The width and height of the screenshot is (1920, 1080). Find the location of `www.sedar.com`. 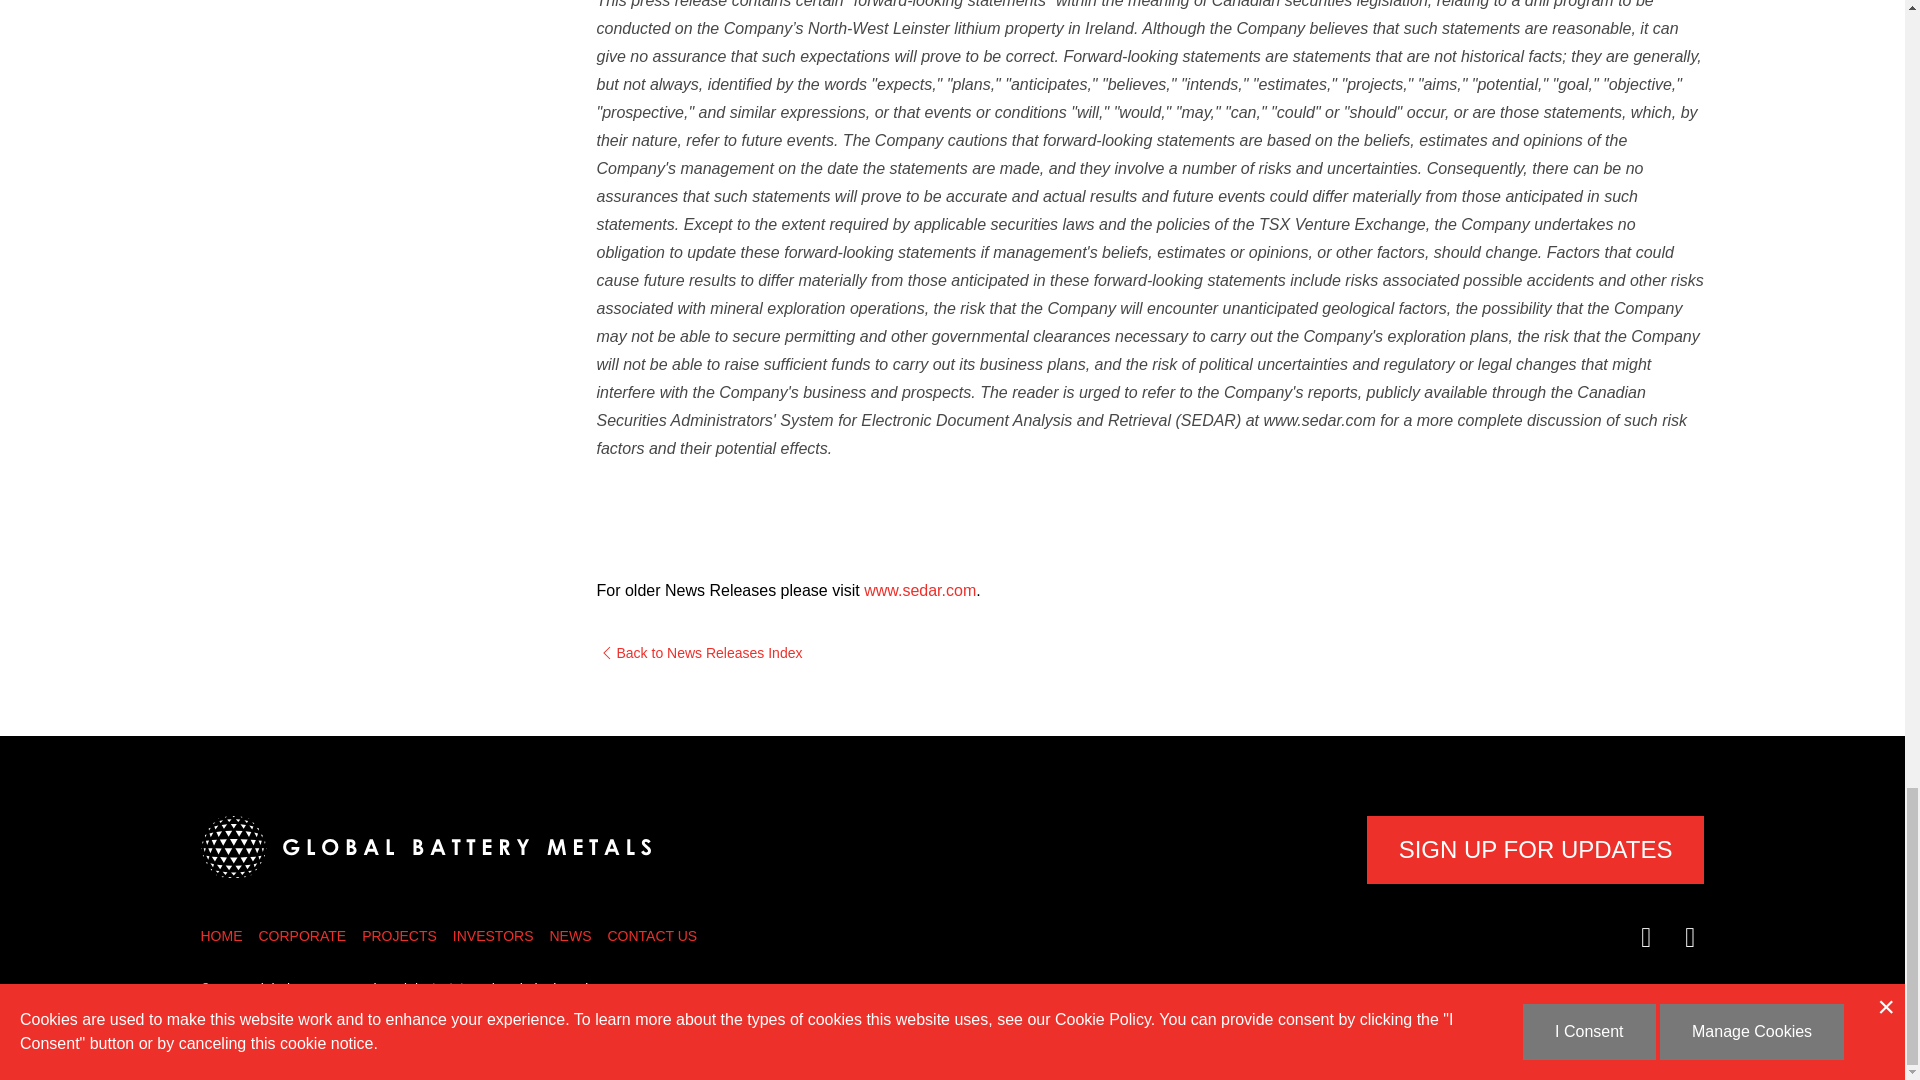

www.sedar.com is located at coordinates (920, 590).